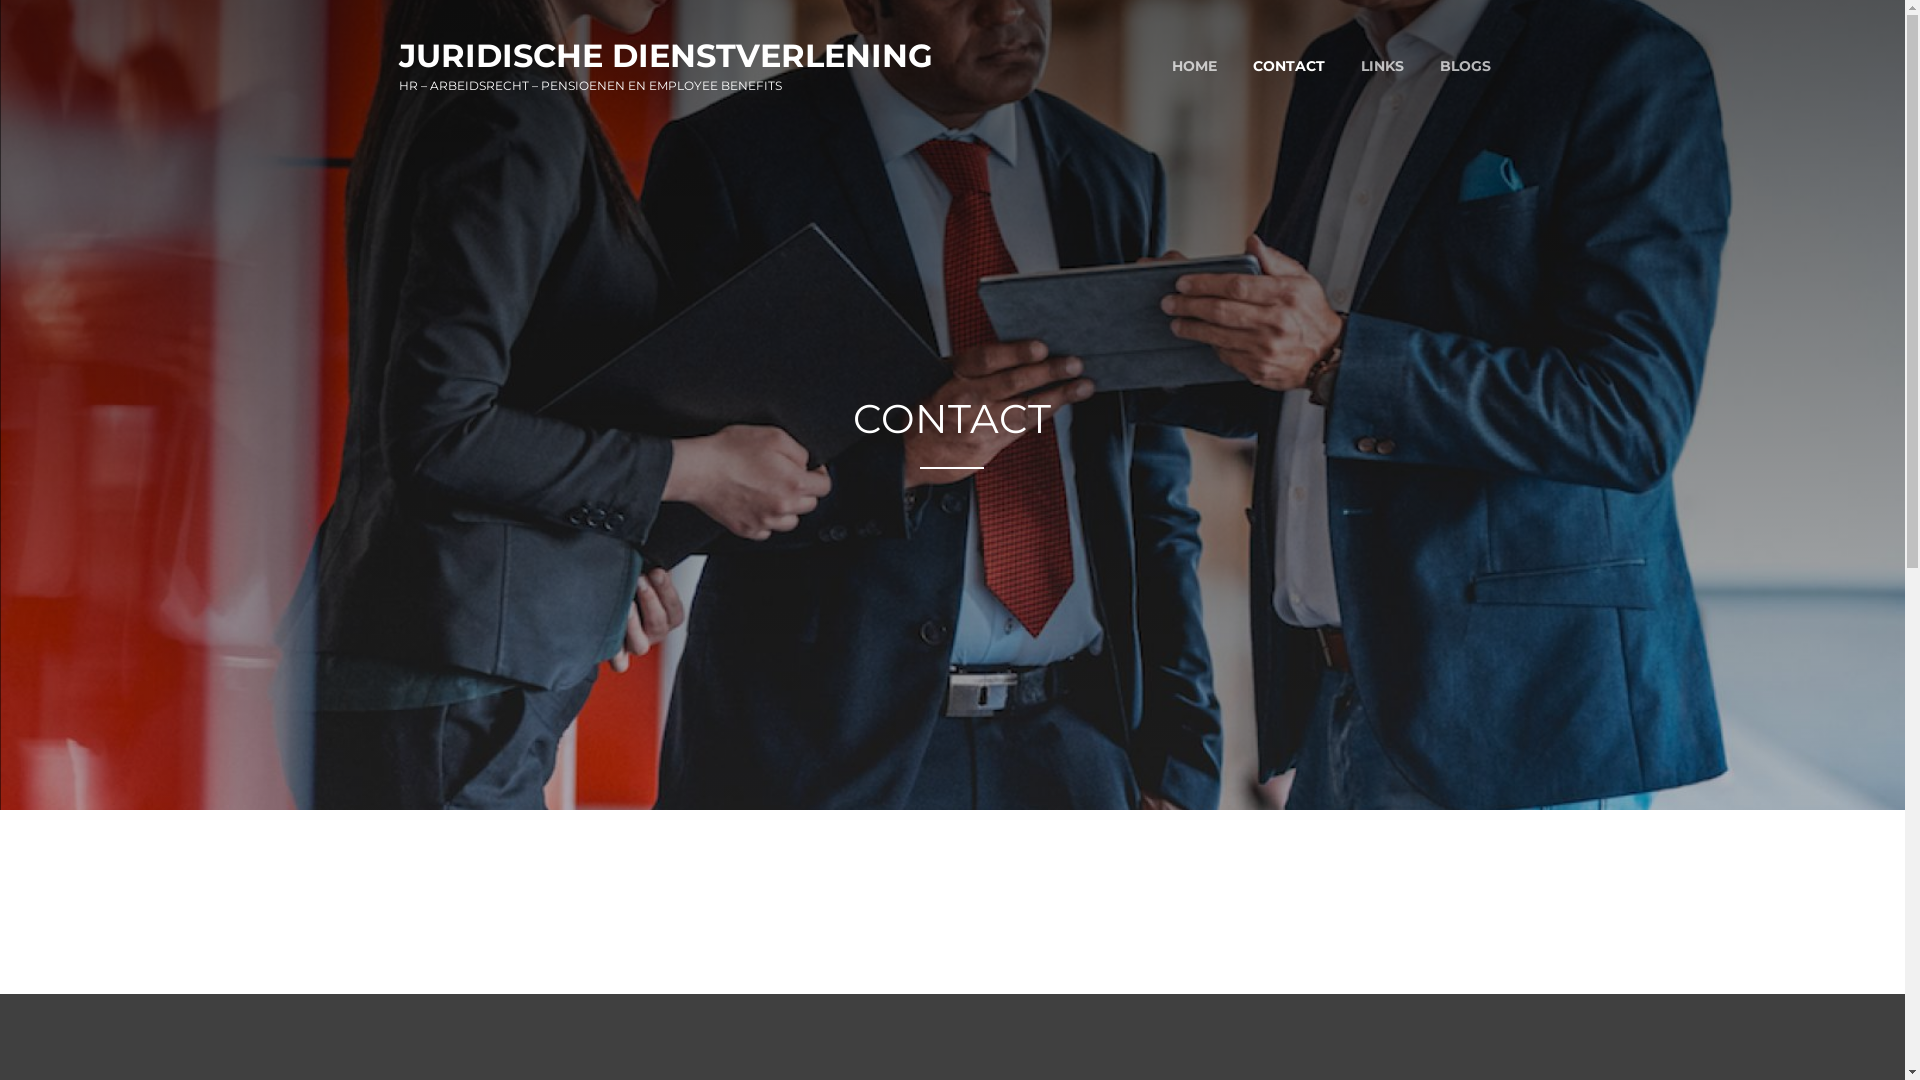 This screenshot has width=1920, height=1080. What do you see at coordinates (1288, 66) in the screenshot?
I see `CONTACT` at bounding box center [1288, 66].